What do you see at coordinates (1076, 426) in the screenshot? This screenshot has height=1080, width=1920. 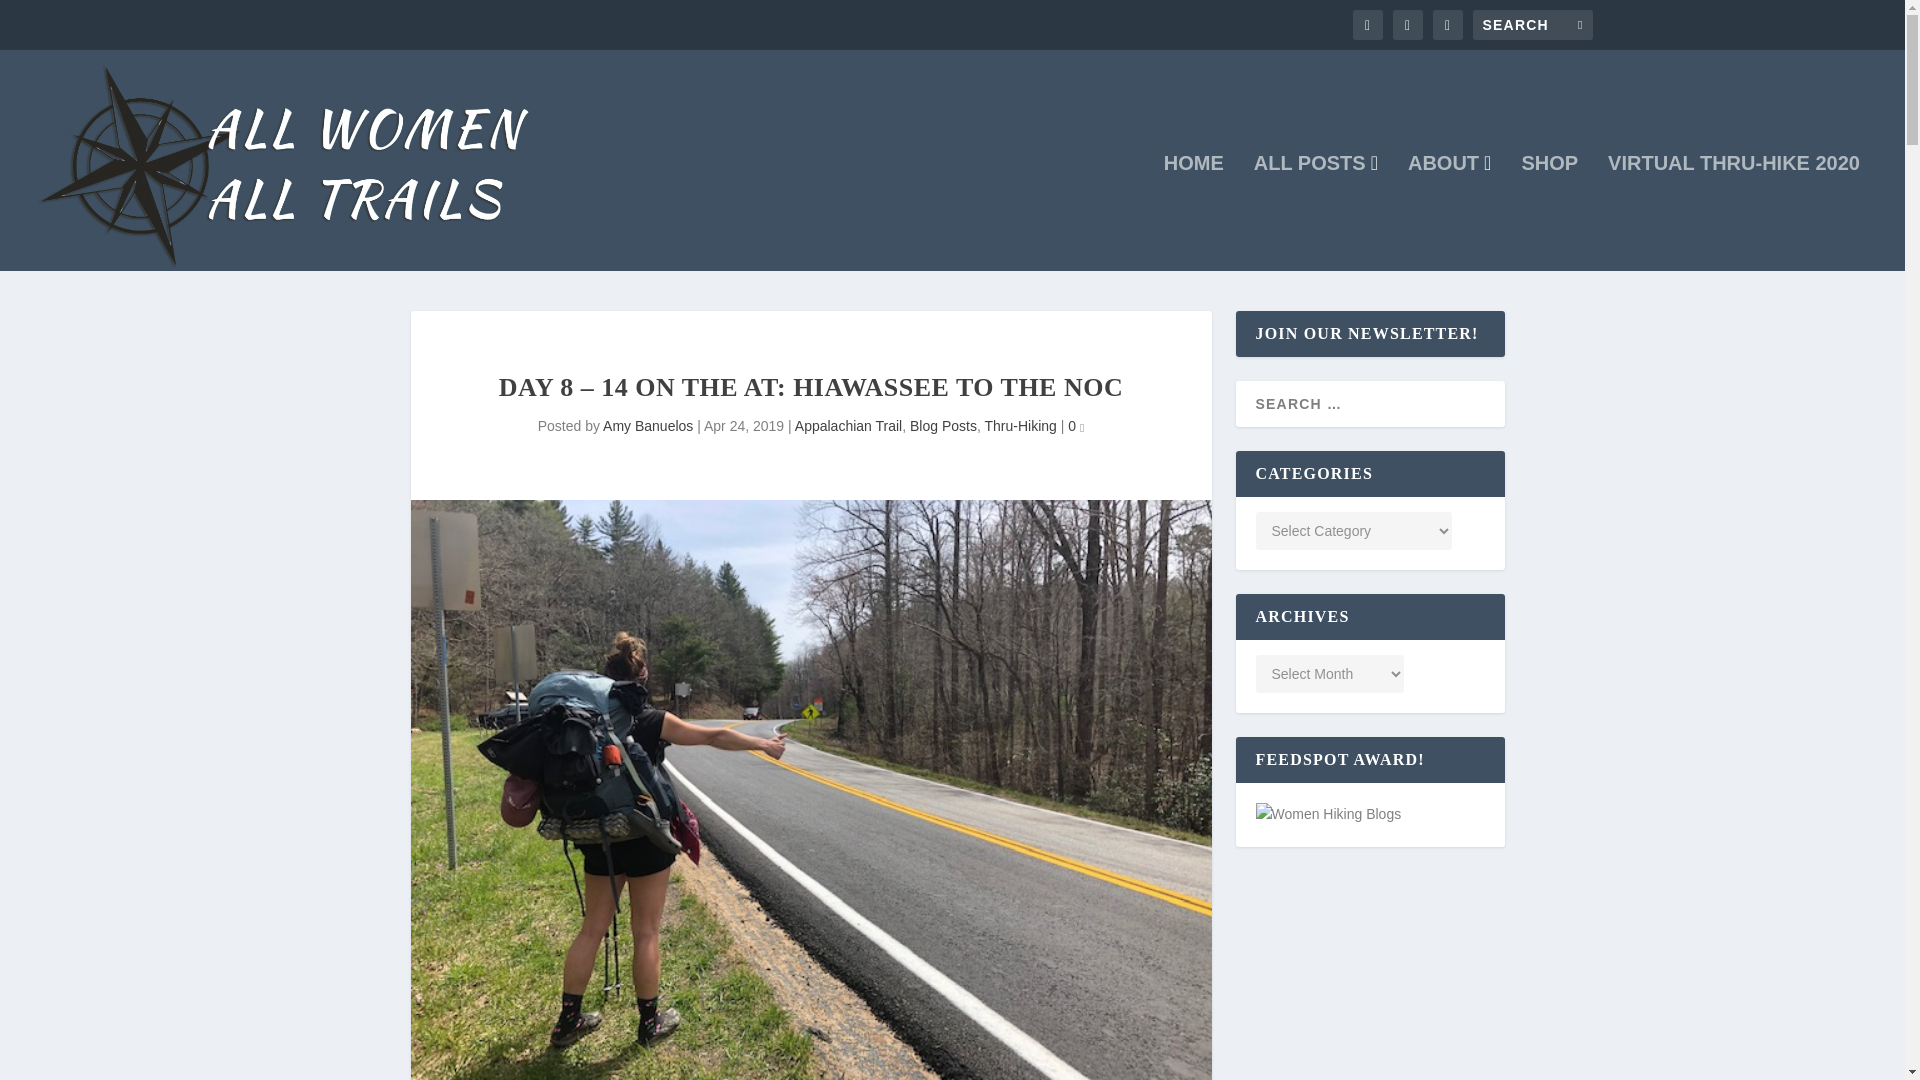 I see `0` at bounding box center [1076, 426].